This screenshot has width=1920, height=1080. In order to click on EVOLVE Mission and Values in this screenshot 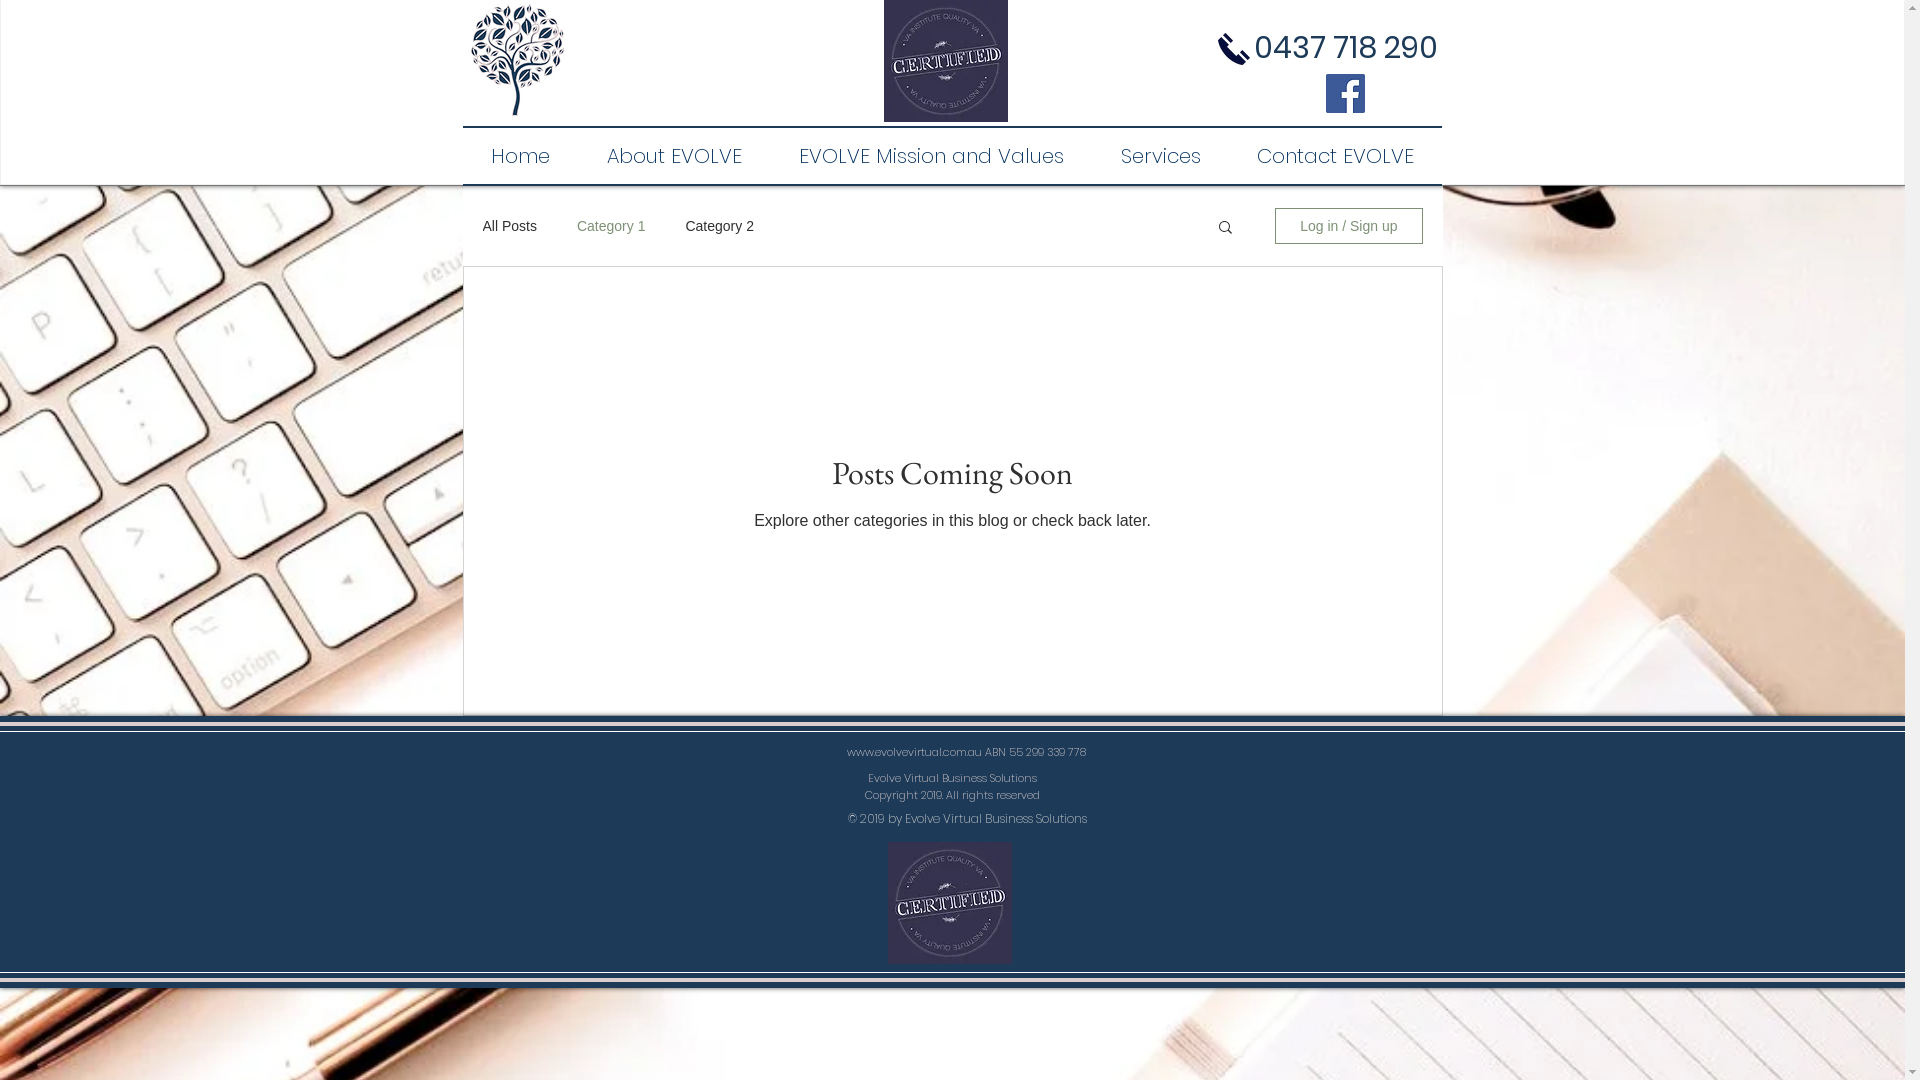, I will do `click(931, 156)`.